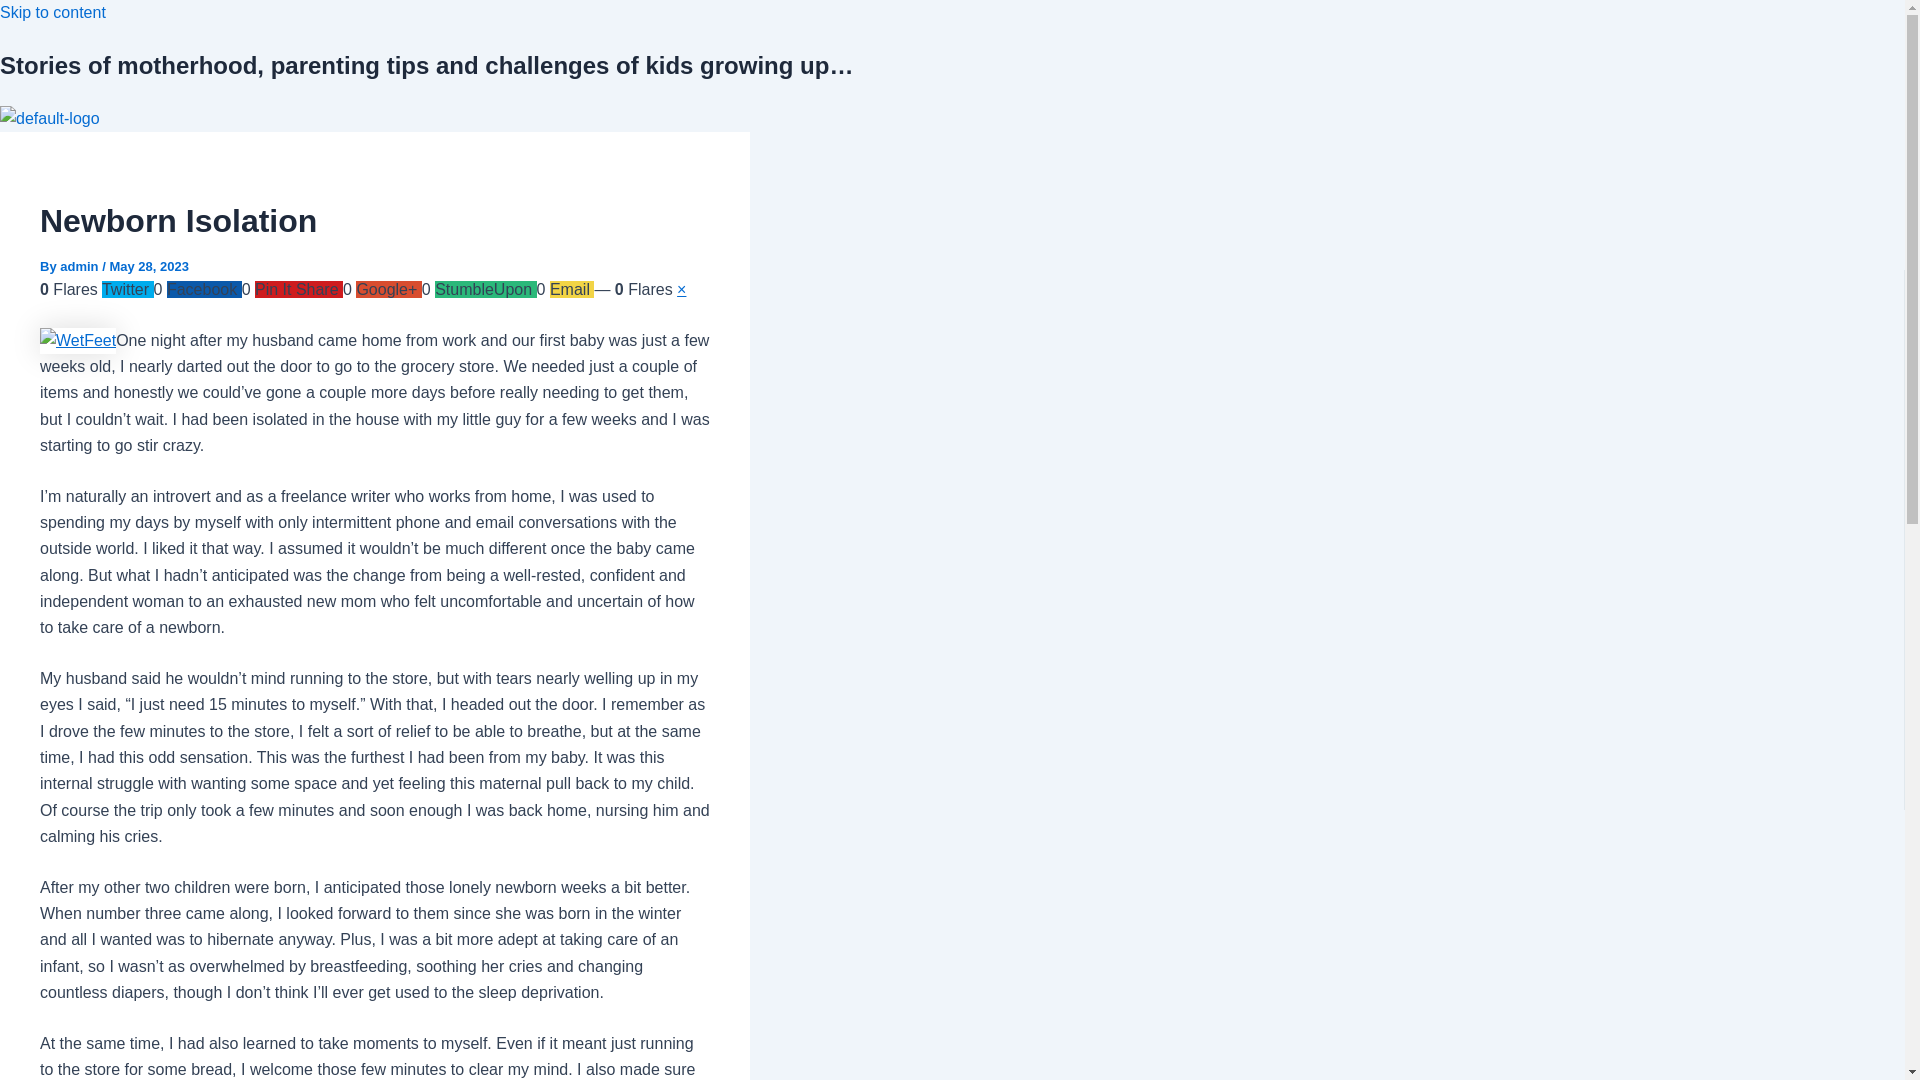 The height and width of the screenshot is (1080, 1920). What do you see at coordinates (80, 266) in the screenshot?
I see `admin` at bounding box center [80, 266].